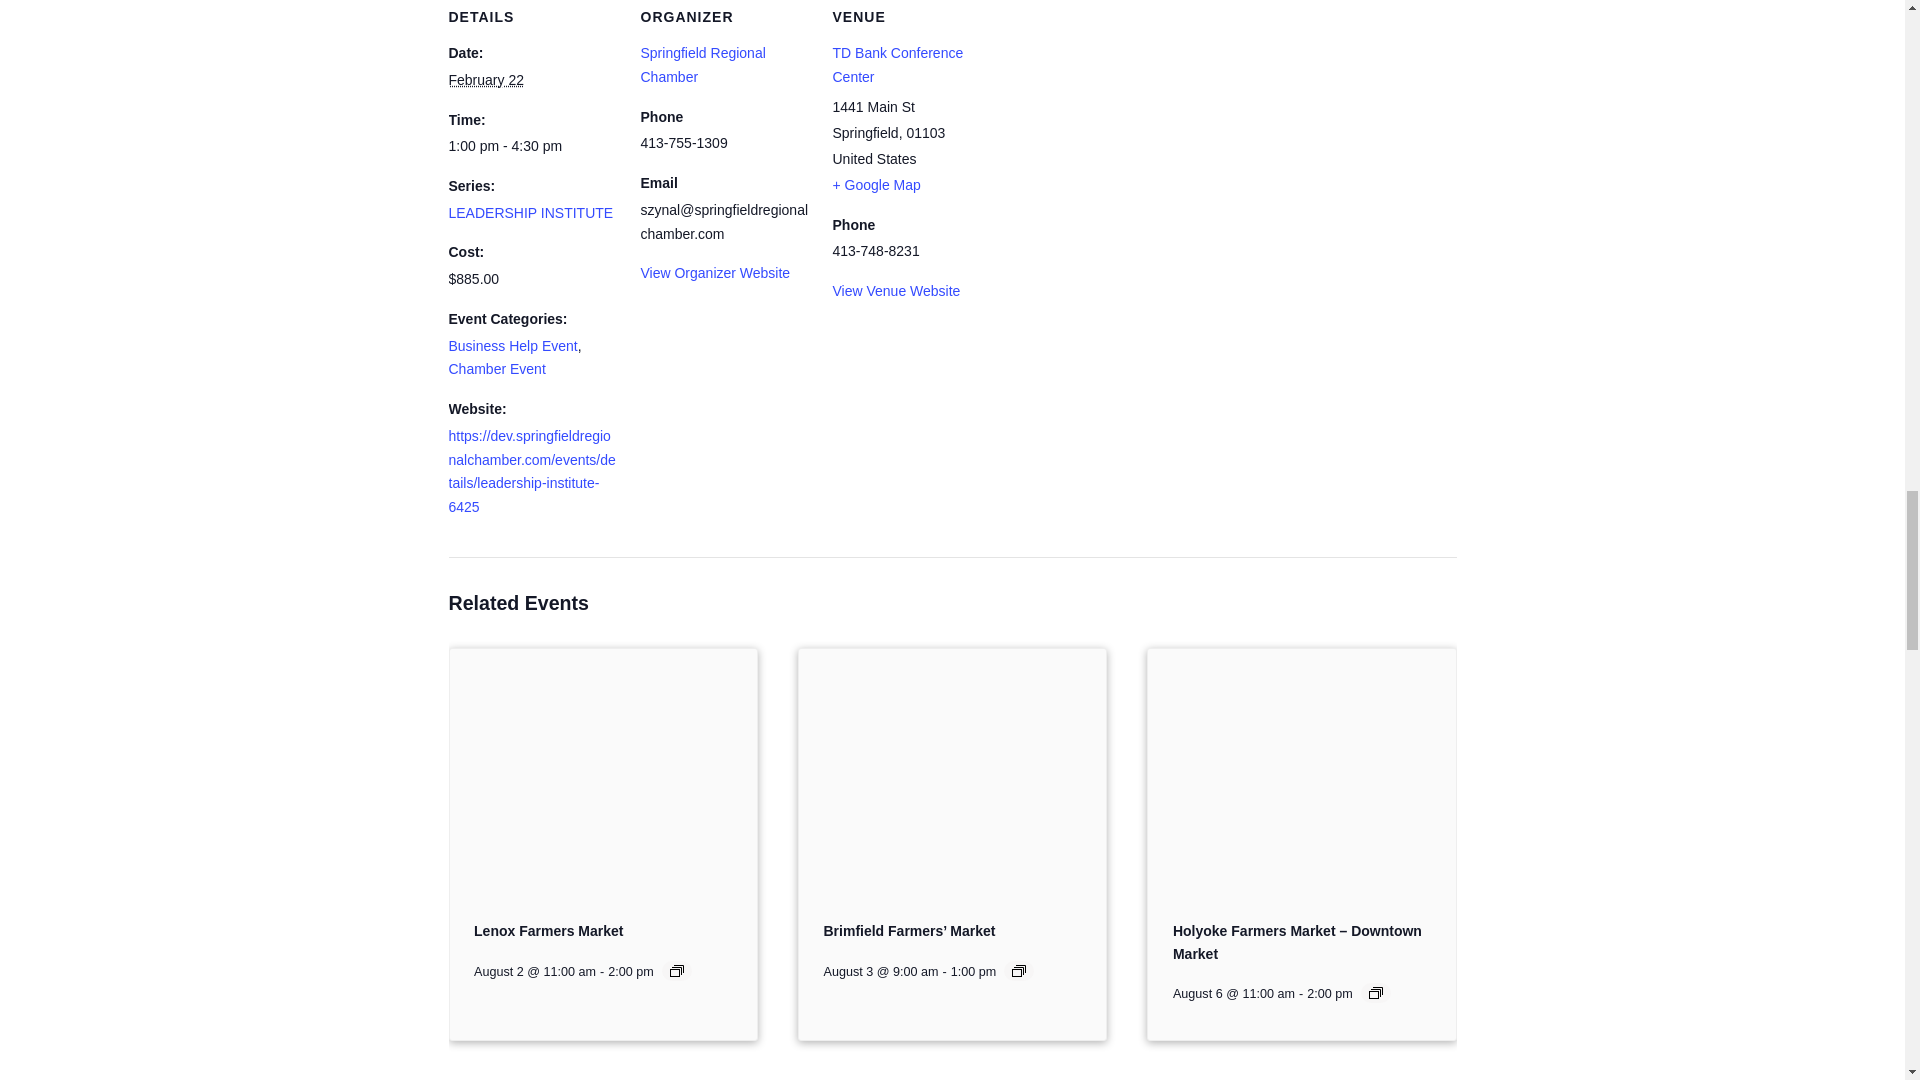  Describe the element at coordinates (530, 213) in the screenshot. I see `LEADERSHIP INSTITUTE` at that location.